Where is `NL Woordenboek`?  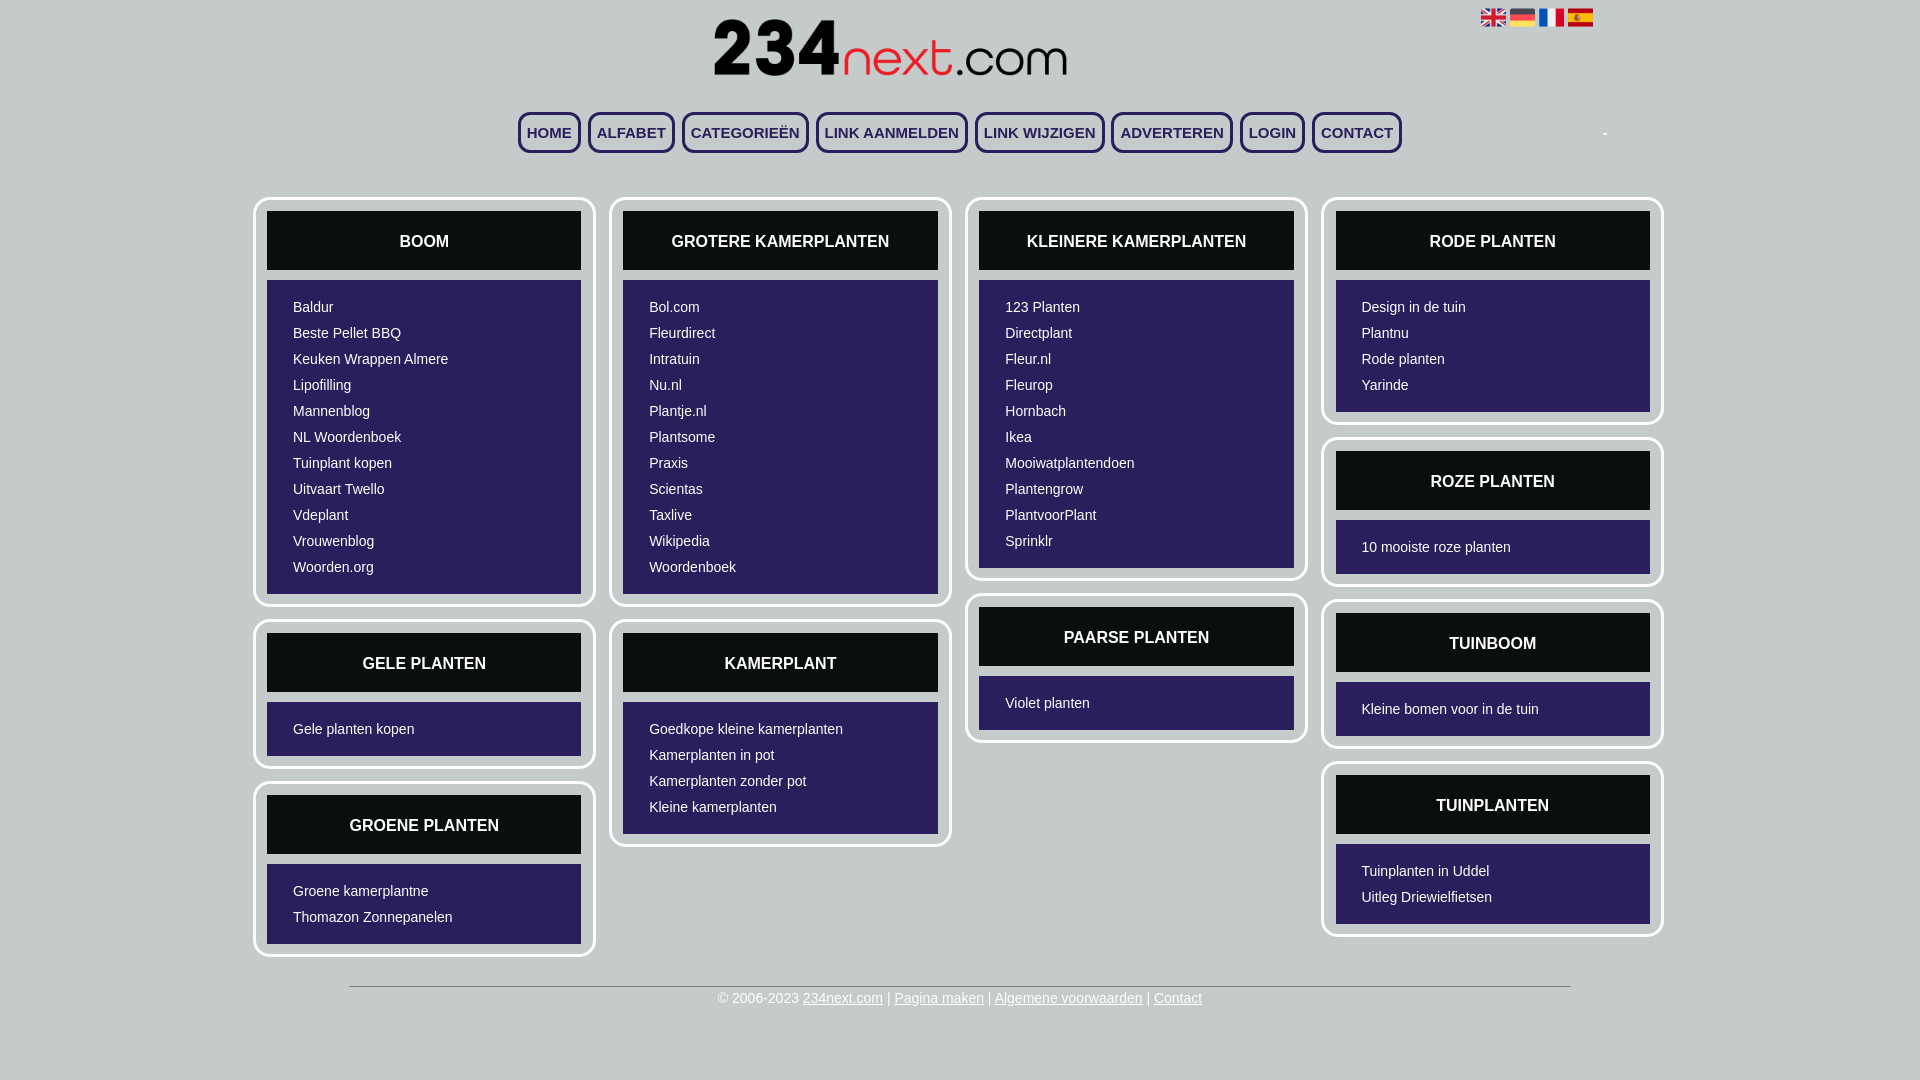 NL Woordenboek is located at coordinates (390, 437).